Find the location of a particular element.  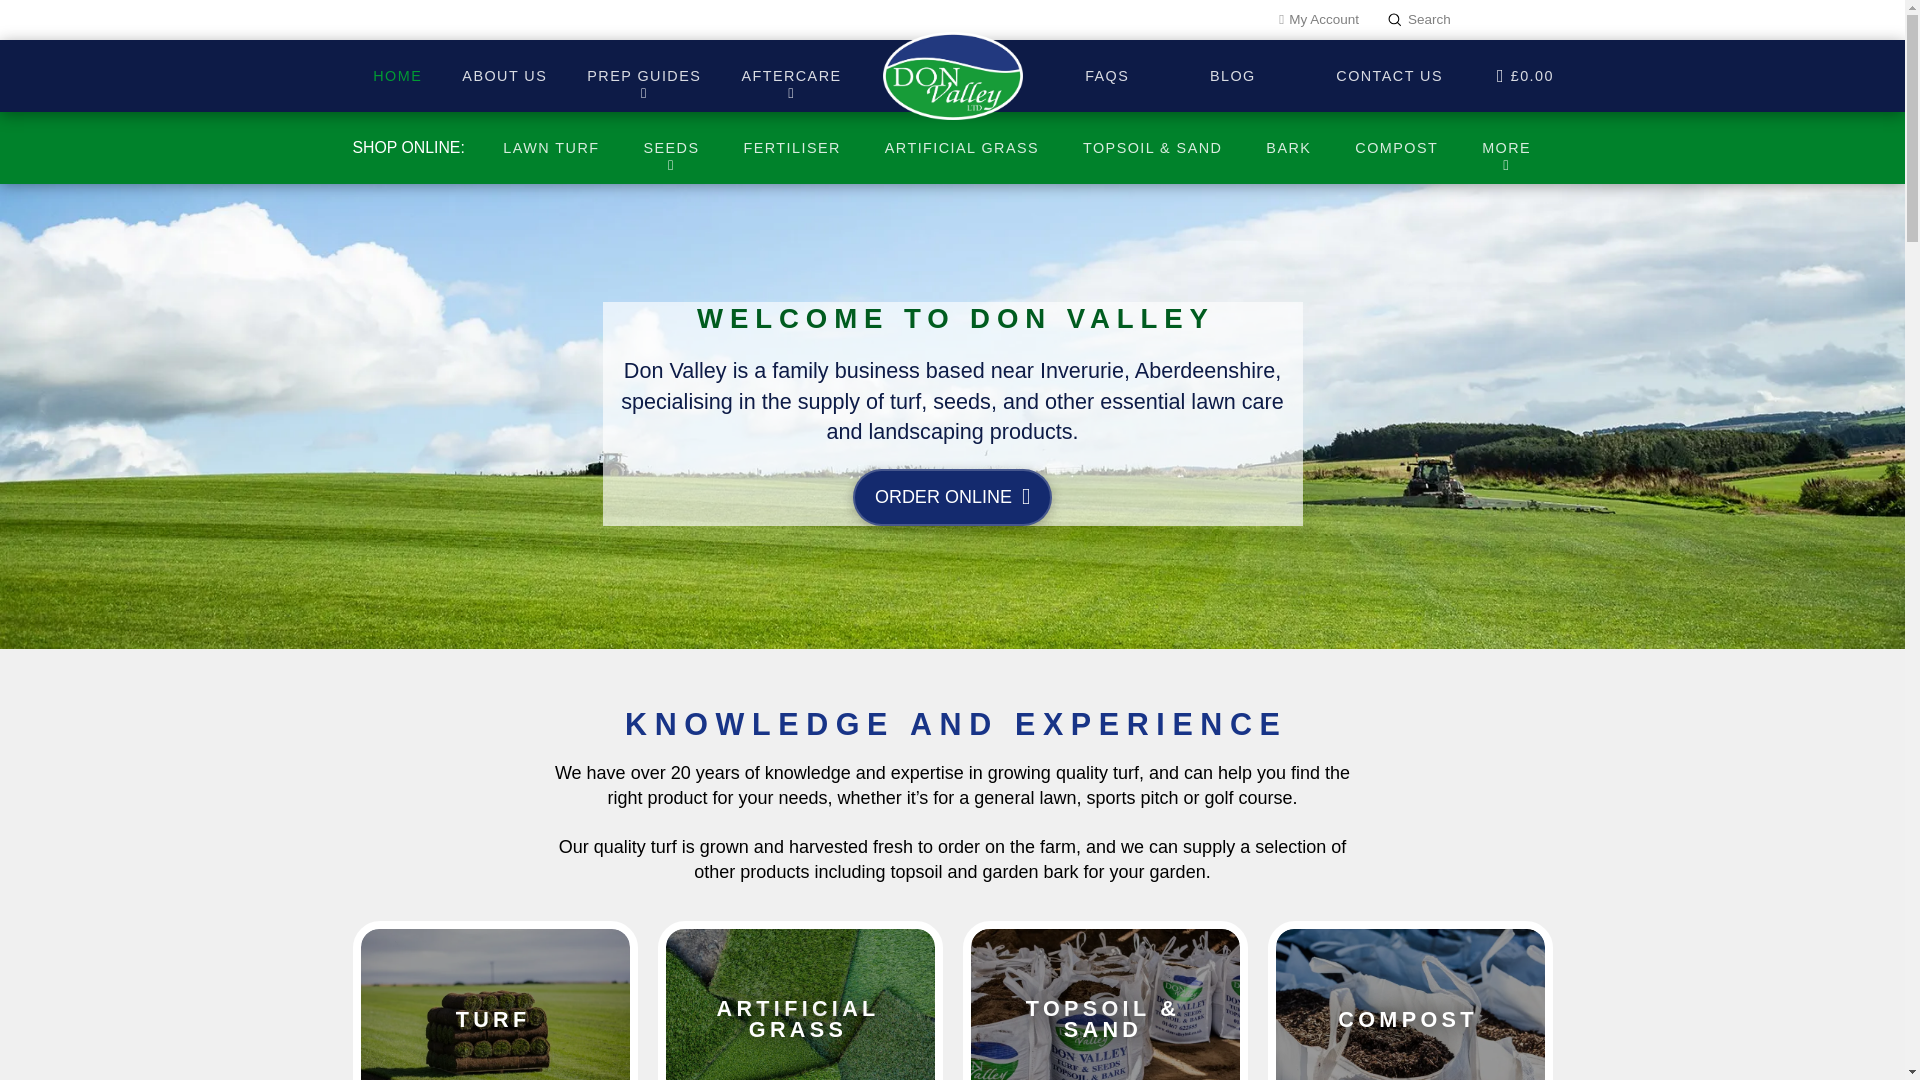

My Account is located at coordinates (1318, 20).